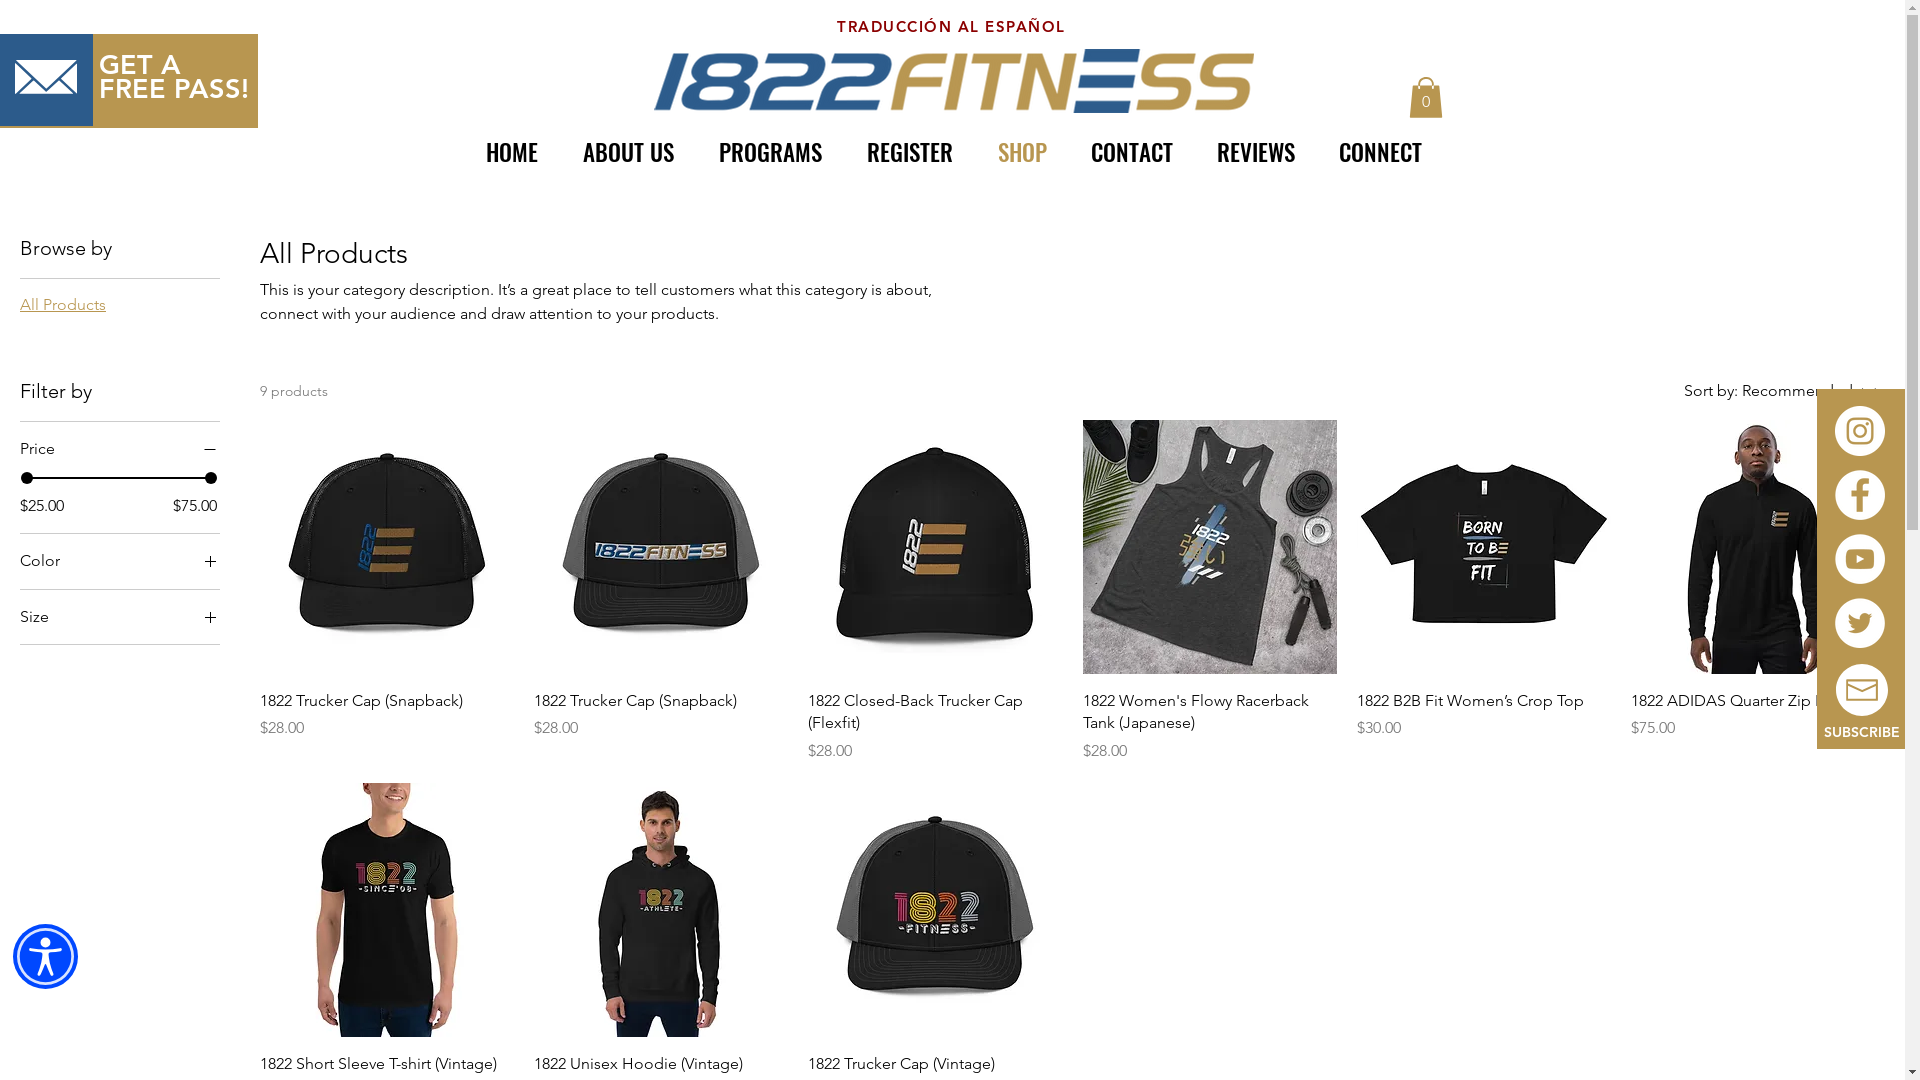 The height and width of the screenshot is (1080, 1920). I want to click on 1822 Women's Flowy Racerback Tank (Japanese)
Price
$28.00, so click(1209, 726).